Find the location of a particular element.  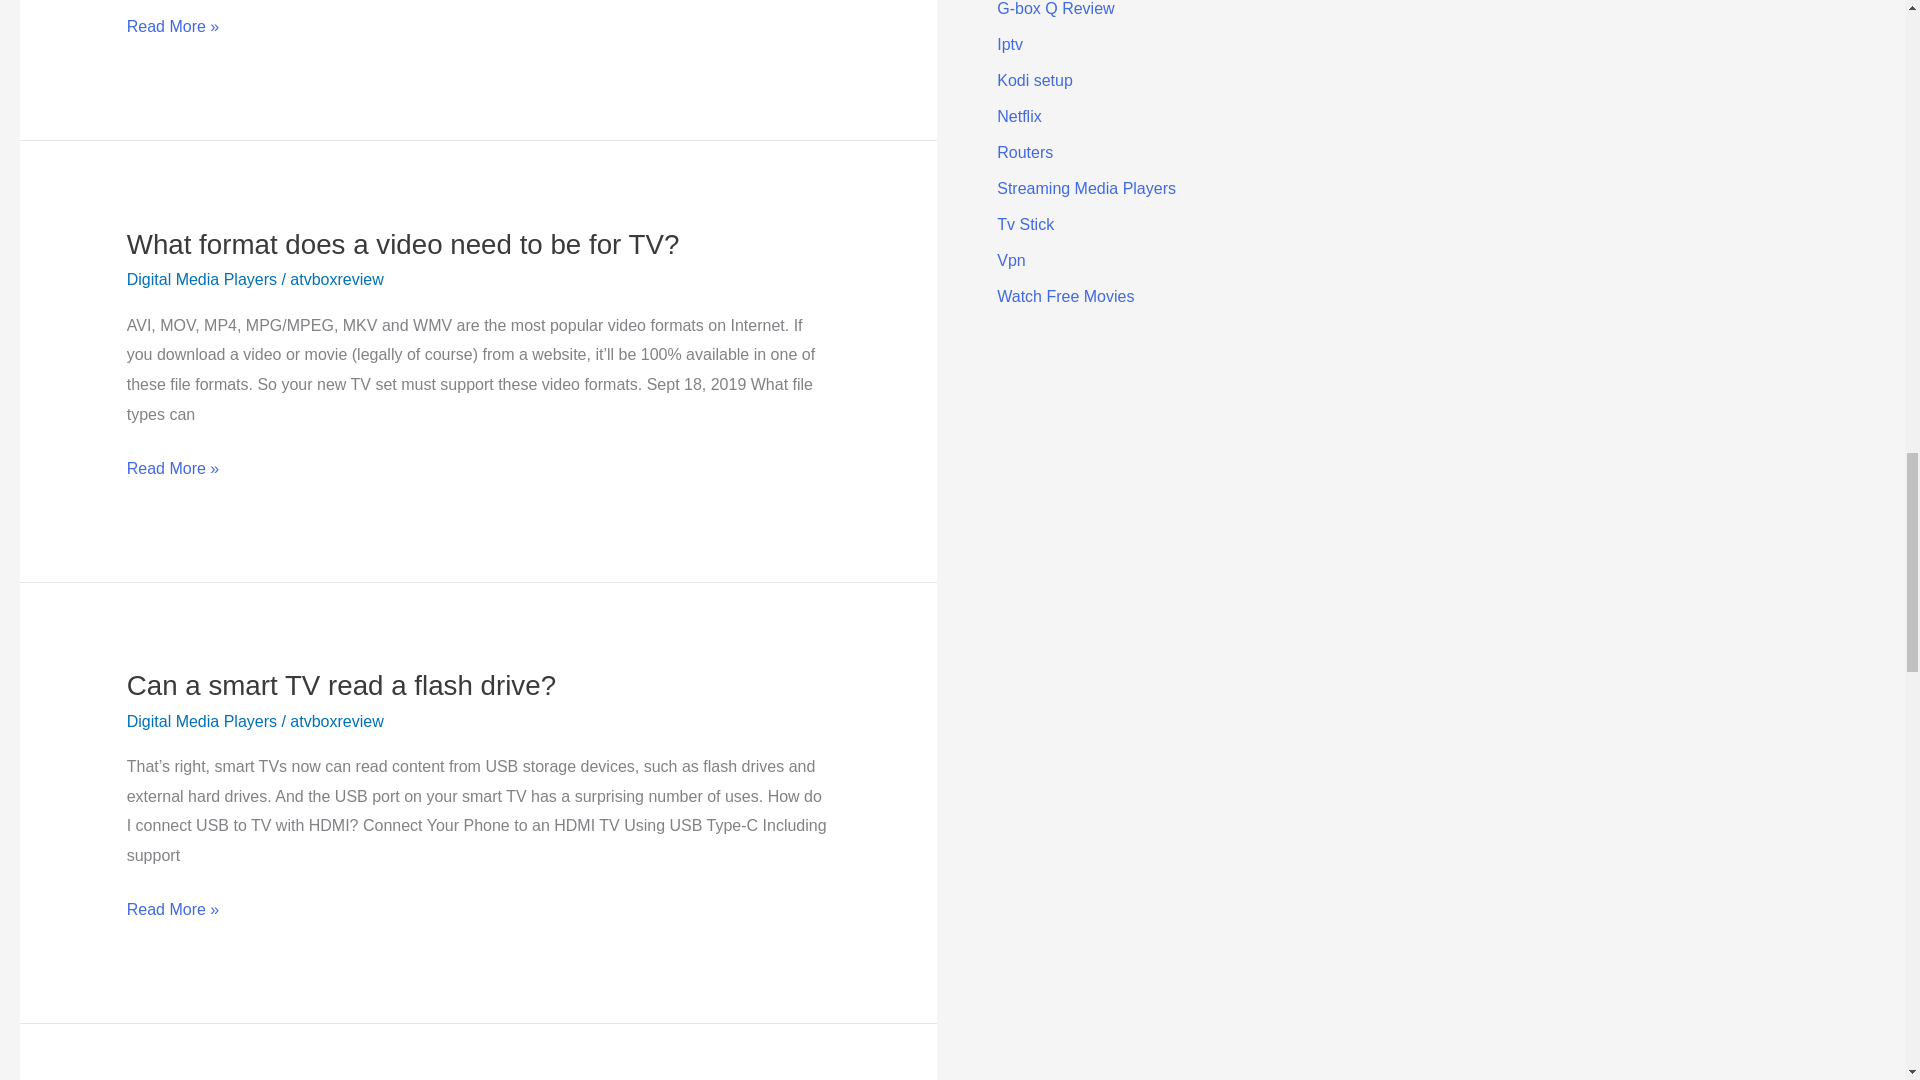

Digital Media Players is located at coordinates (201, 721).